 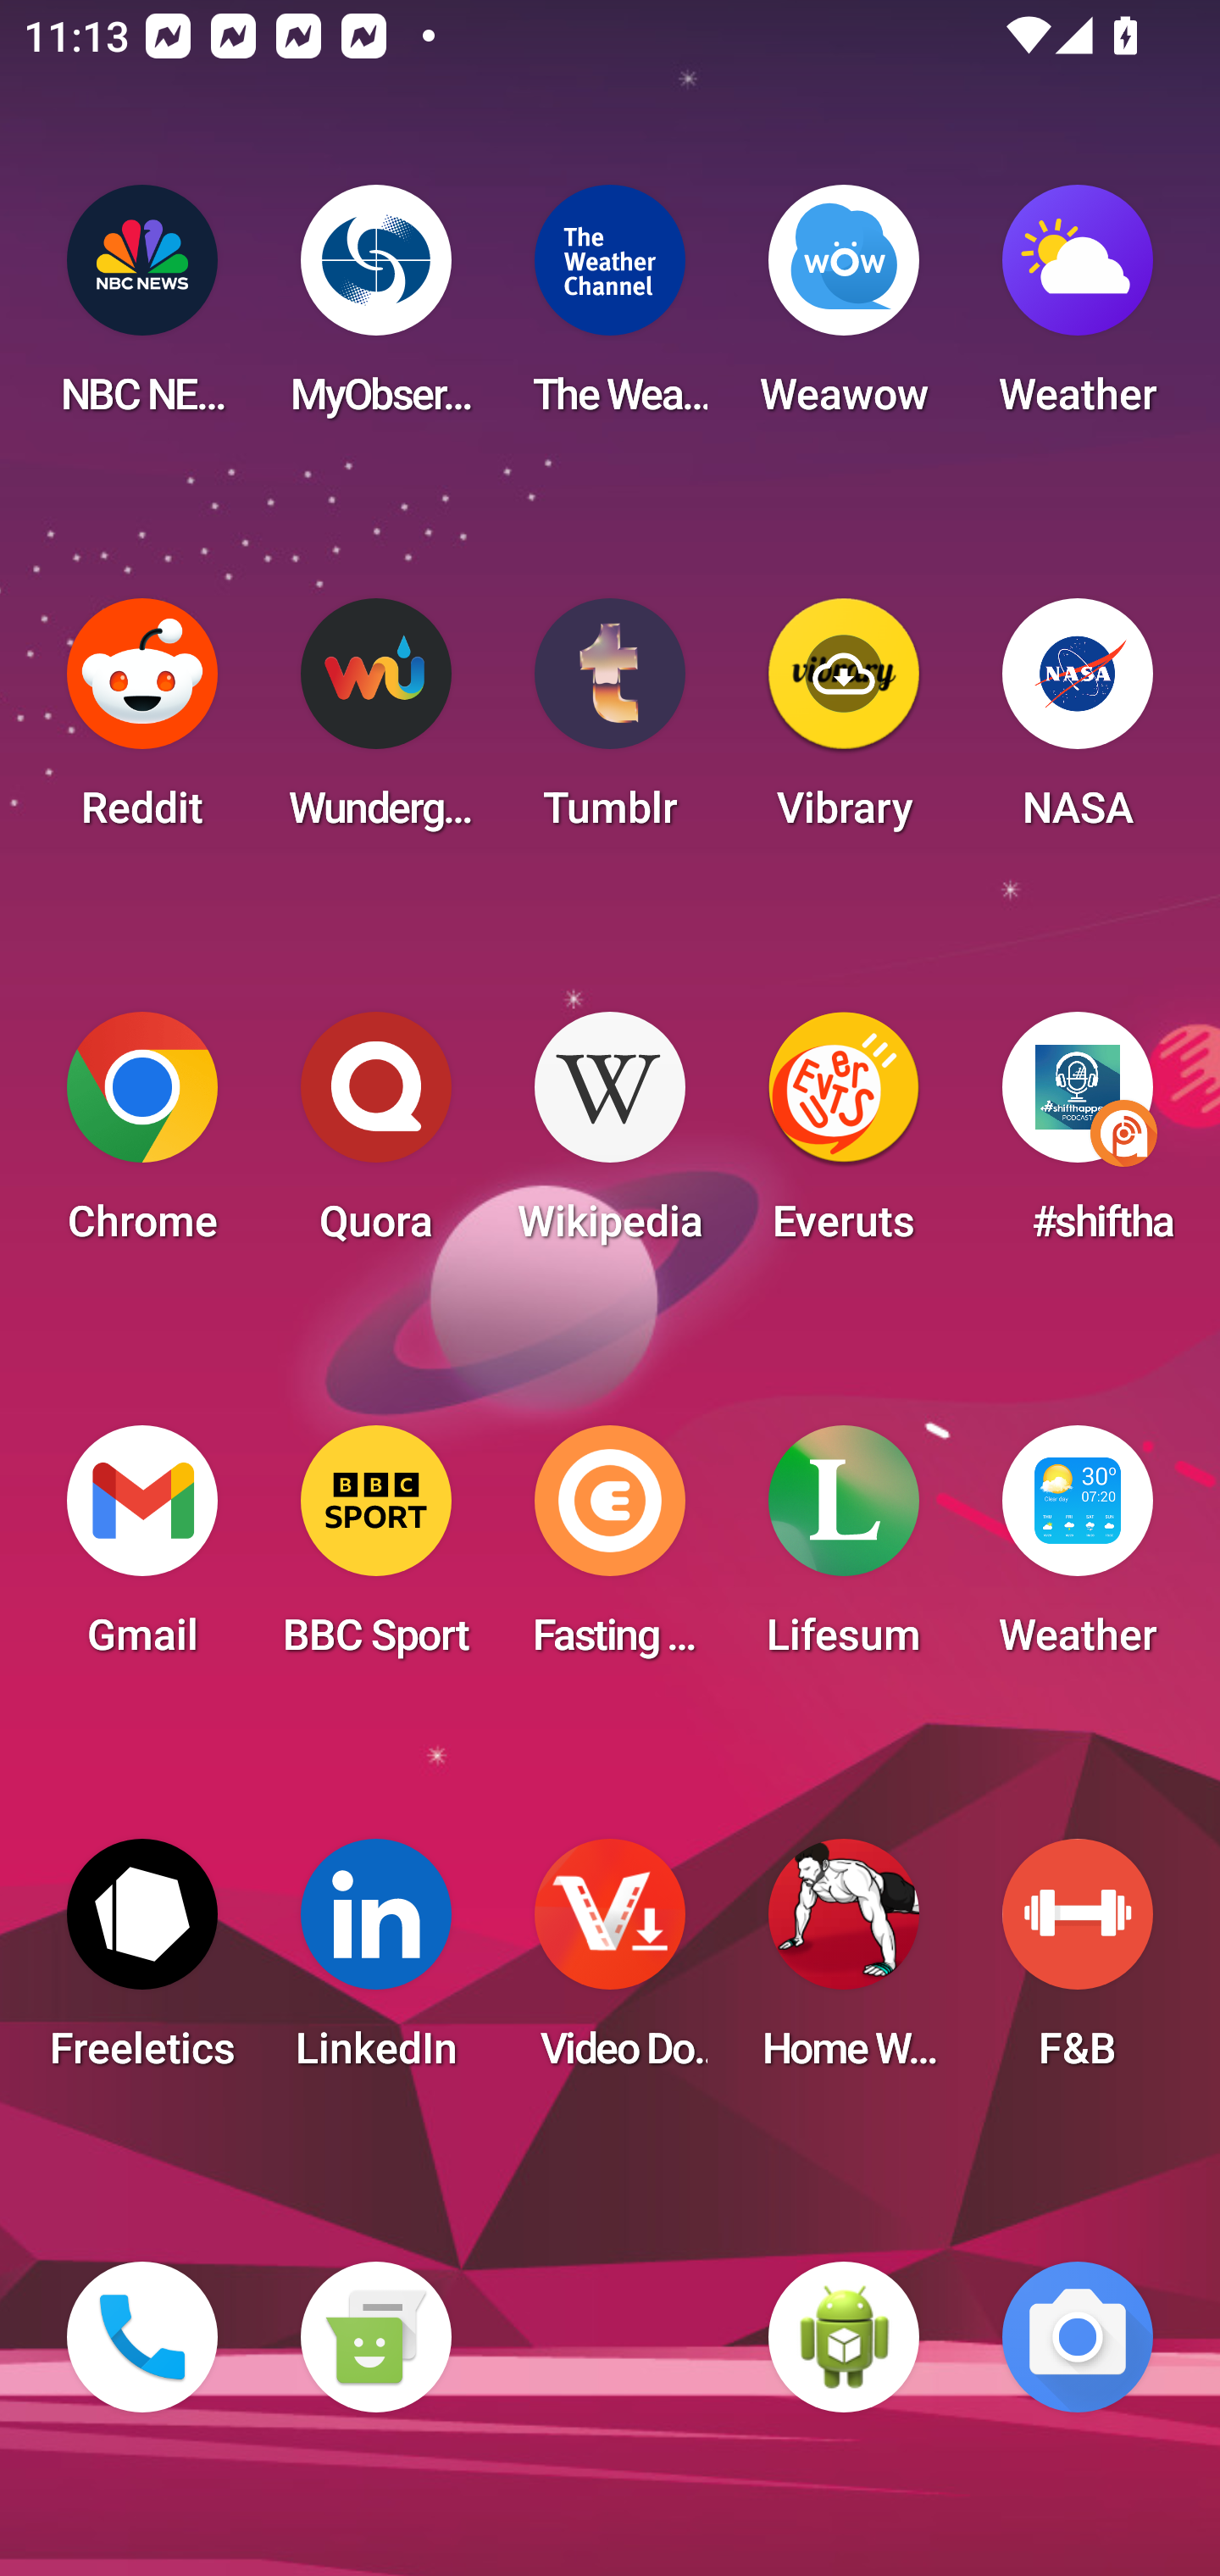 I want to click on Freeletics, so click(x=142, y=1964).